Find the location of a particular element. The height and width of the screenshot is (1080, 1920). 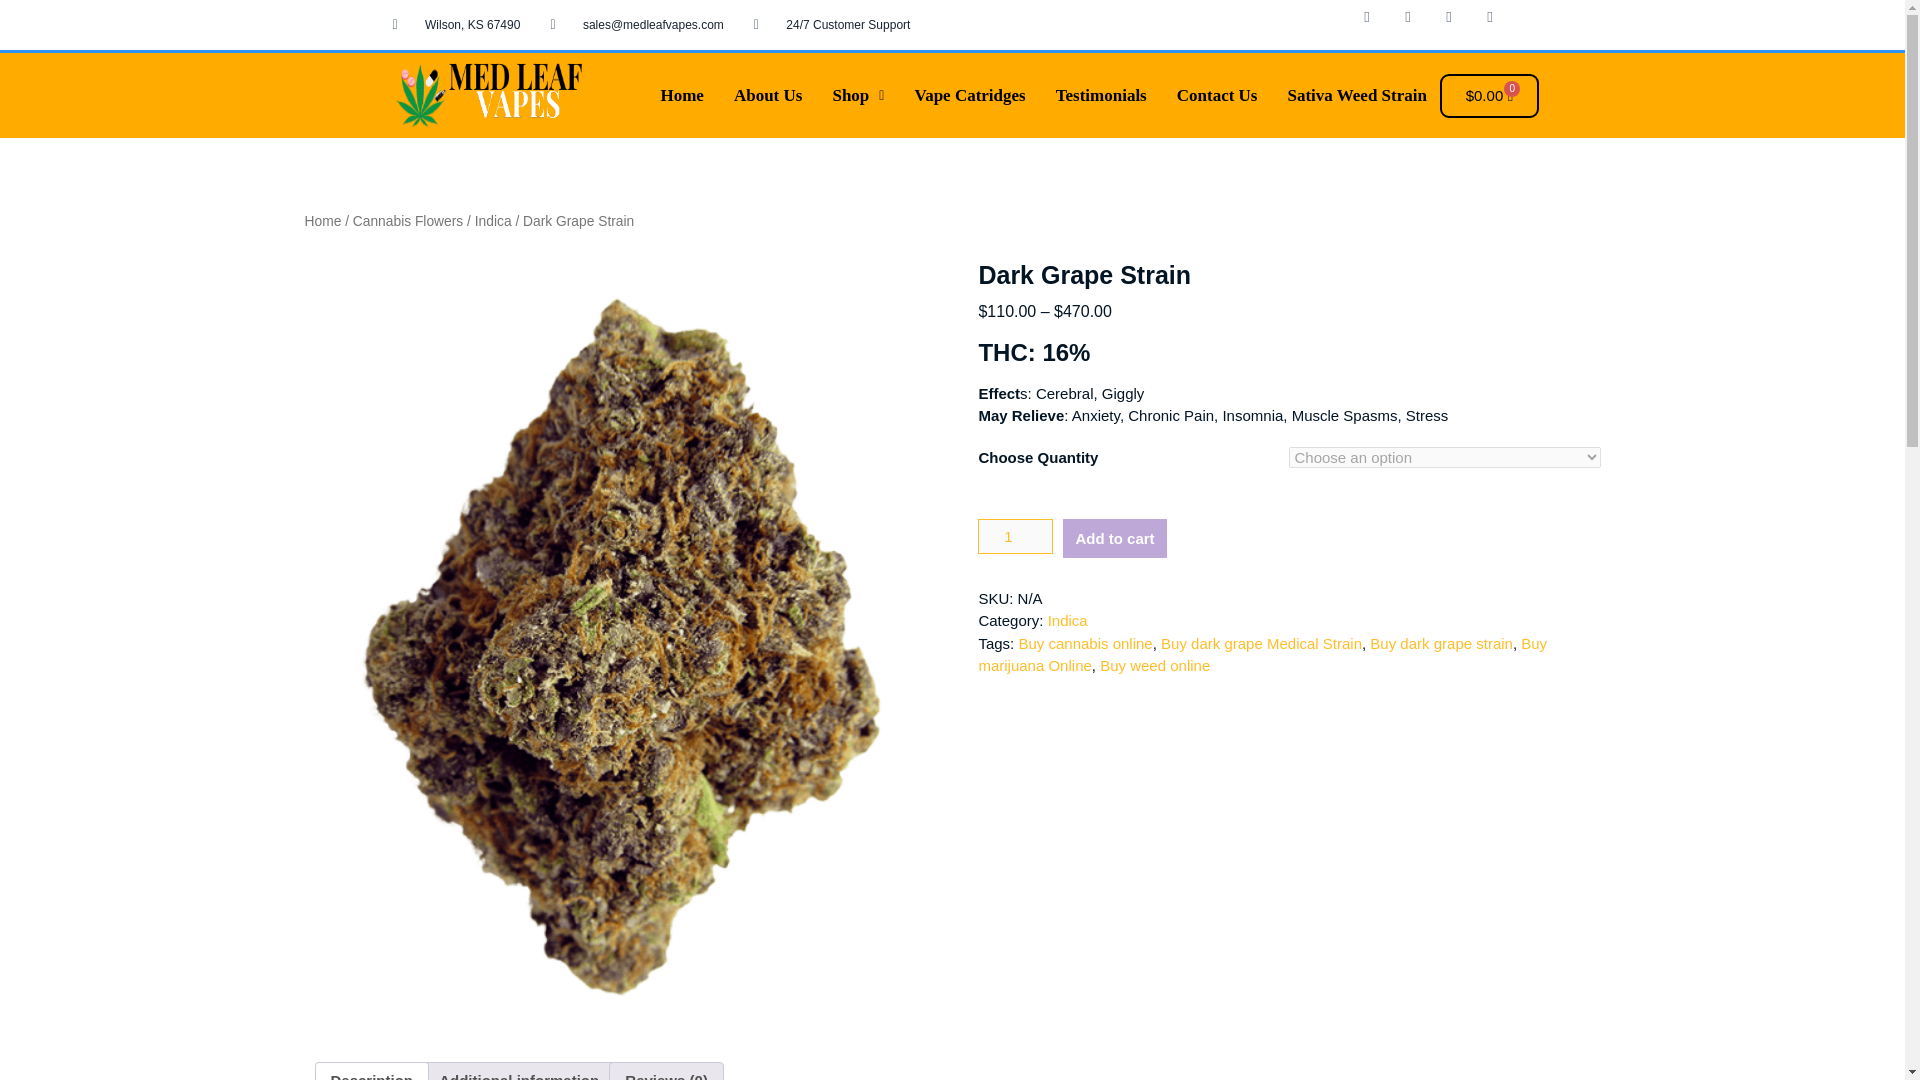

Buy cannabis online is located at coordinates (1084, 644).